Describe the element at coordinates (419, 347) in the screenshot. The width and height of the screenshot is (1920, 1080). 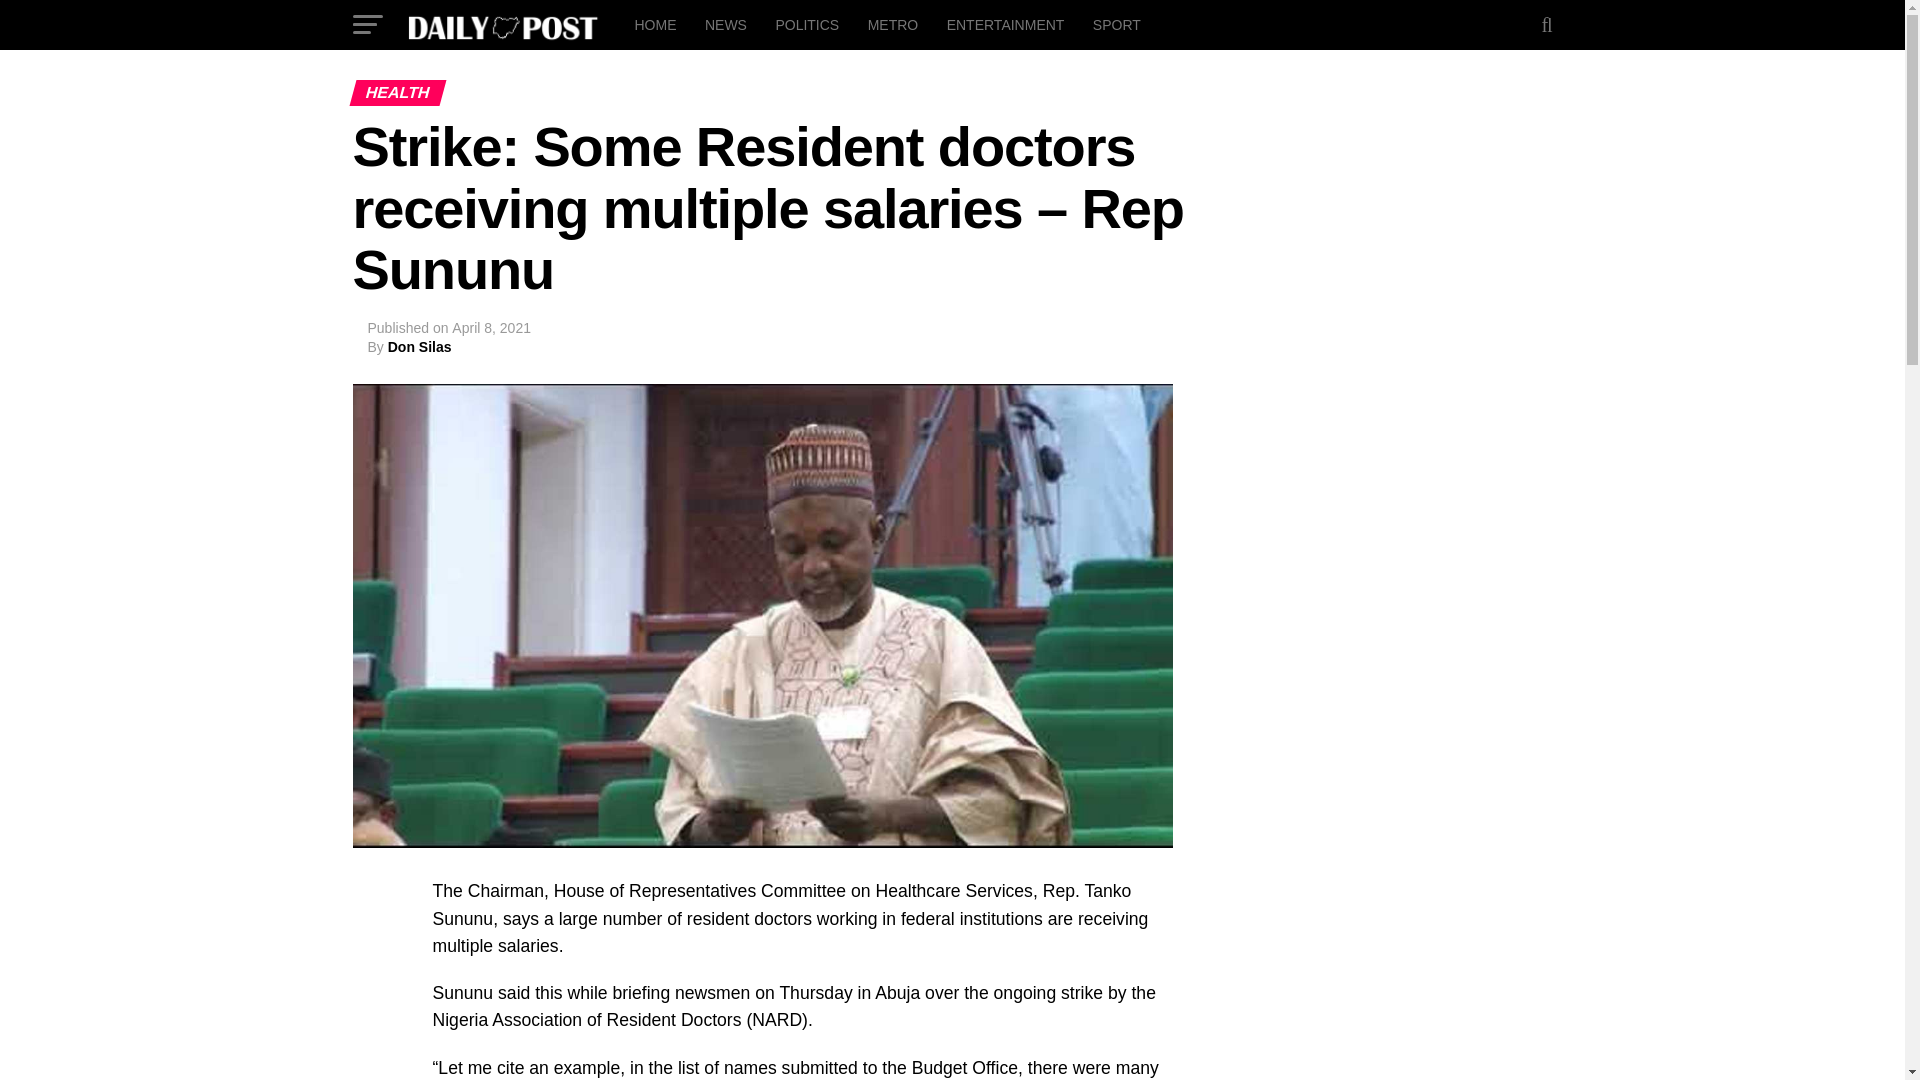
I see `Posts by Don Silas` at that location.